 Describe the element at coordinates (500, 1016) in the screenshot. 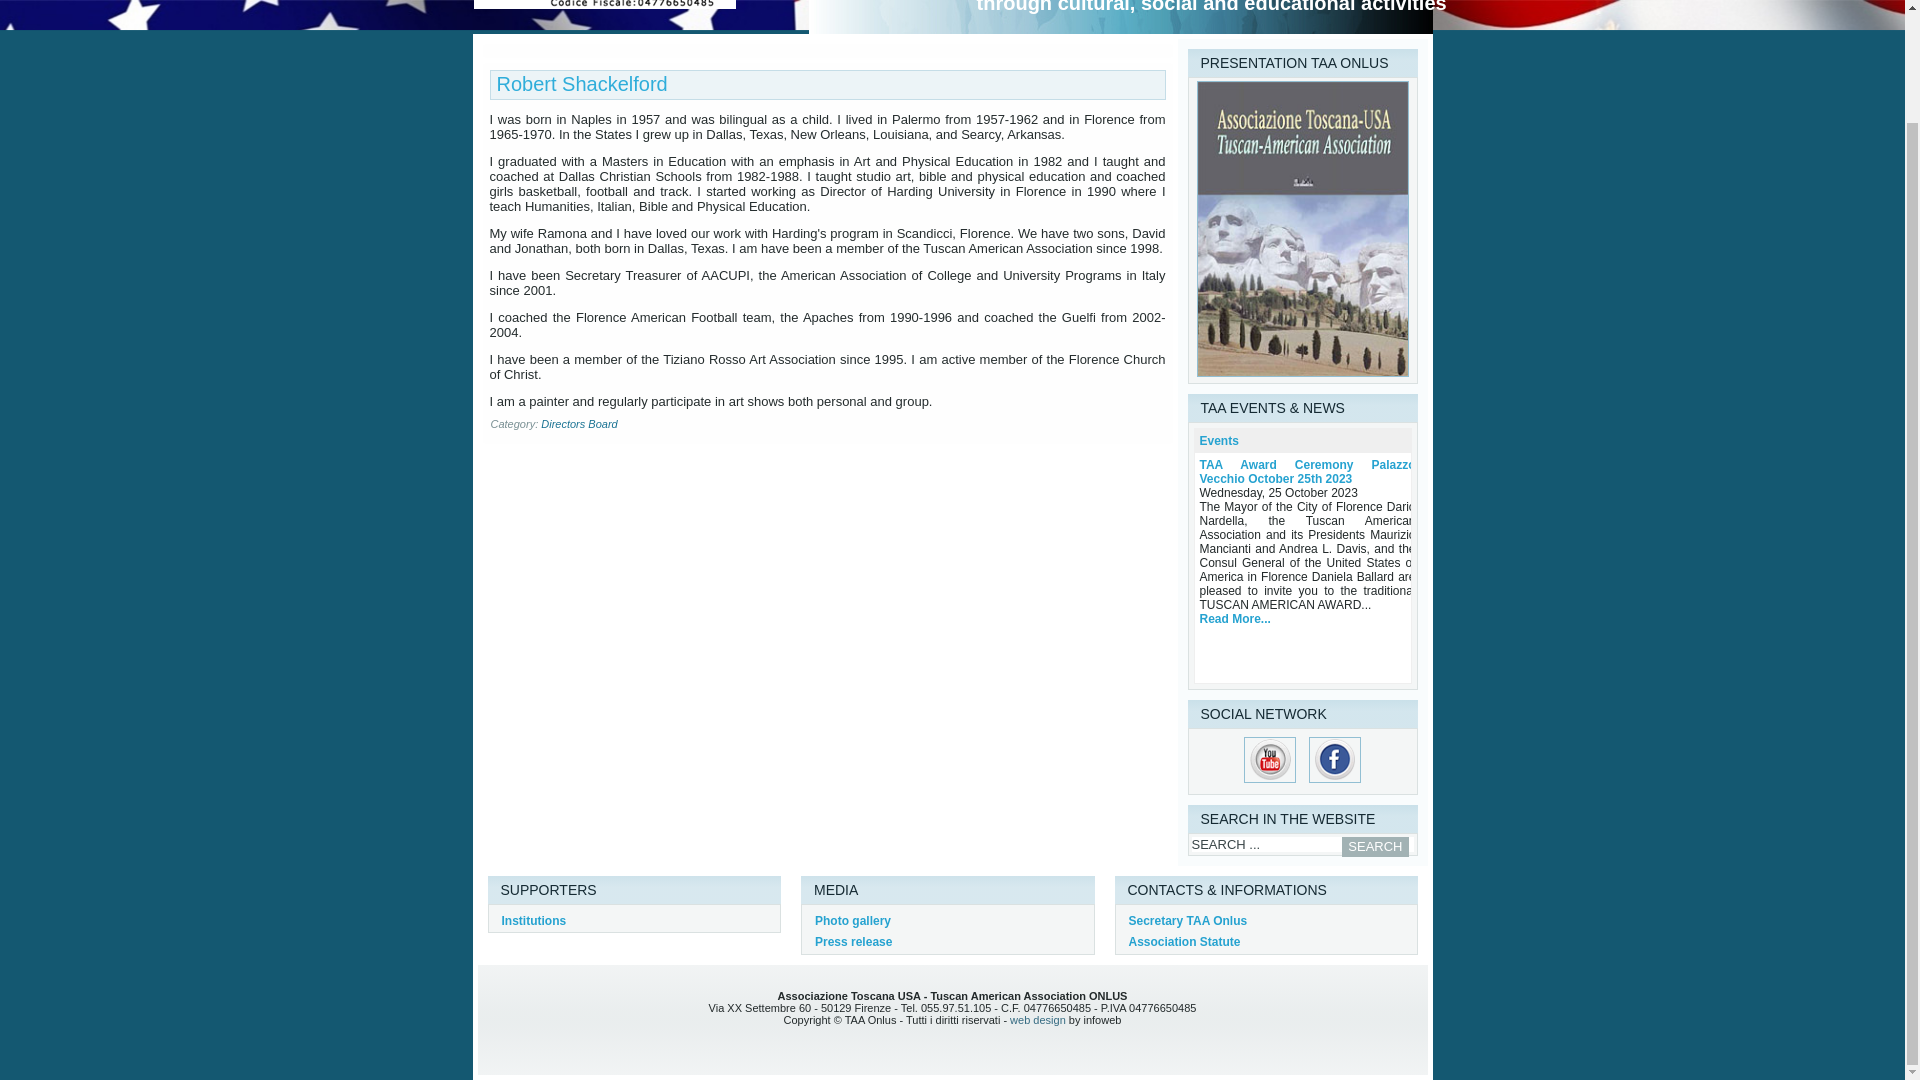

I see `RSS` at that location.